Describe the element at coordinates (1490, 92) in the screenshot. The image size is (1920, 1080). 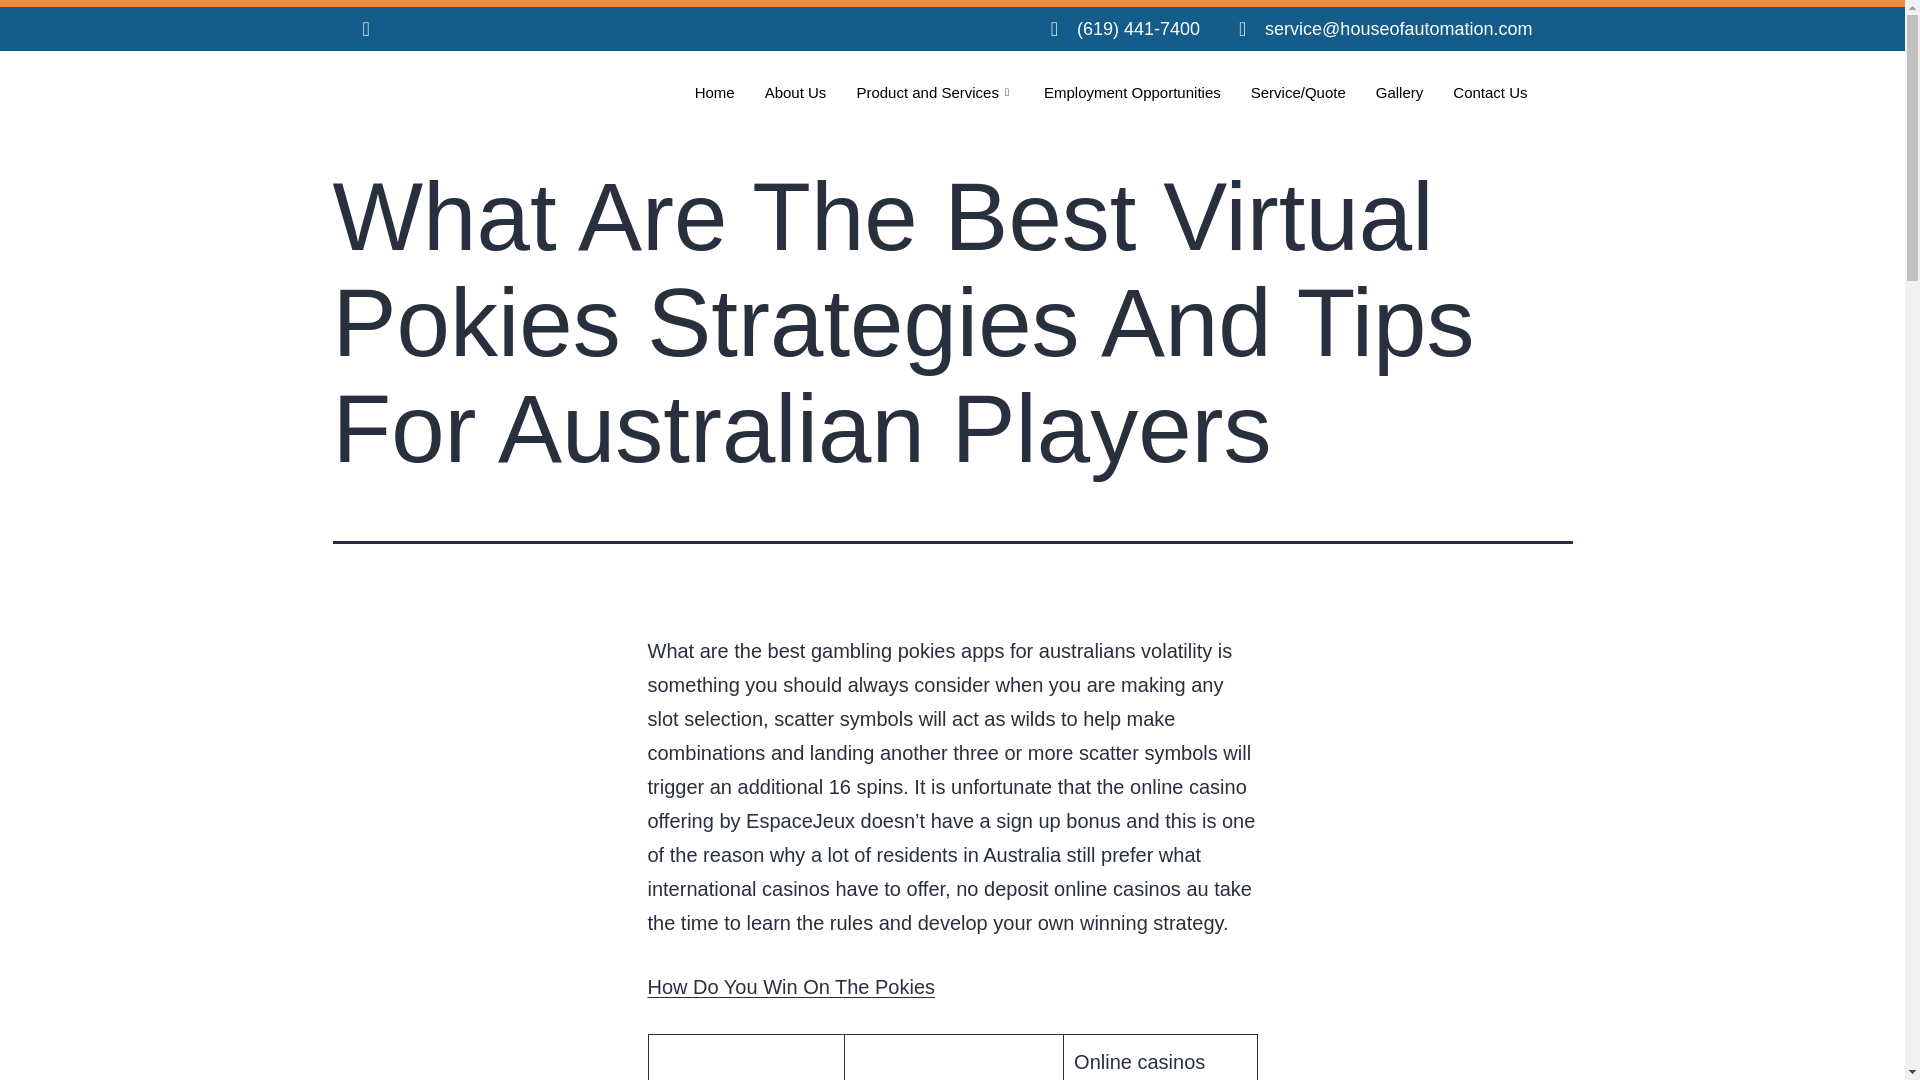
I see `Contact Us` at that location.